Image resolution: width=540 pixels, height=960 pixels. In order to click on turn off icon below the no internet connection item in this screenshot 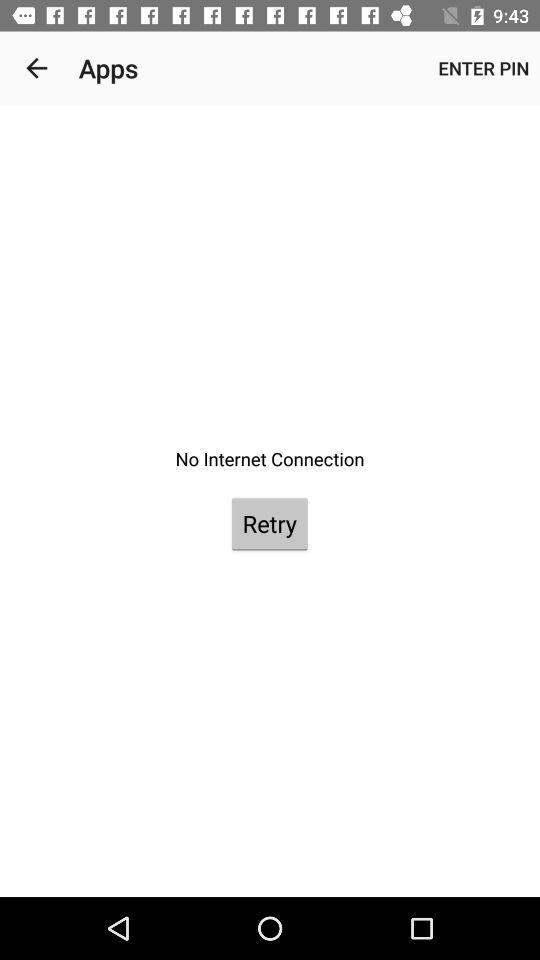, I will do `click(269, 524)`.